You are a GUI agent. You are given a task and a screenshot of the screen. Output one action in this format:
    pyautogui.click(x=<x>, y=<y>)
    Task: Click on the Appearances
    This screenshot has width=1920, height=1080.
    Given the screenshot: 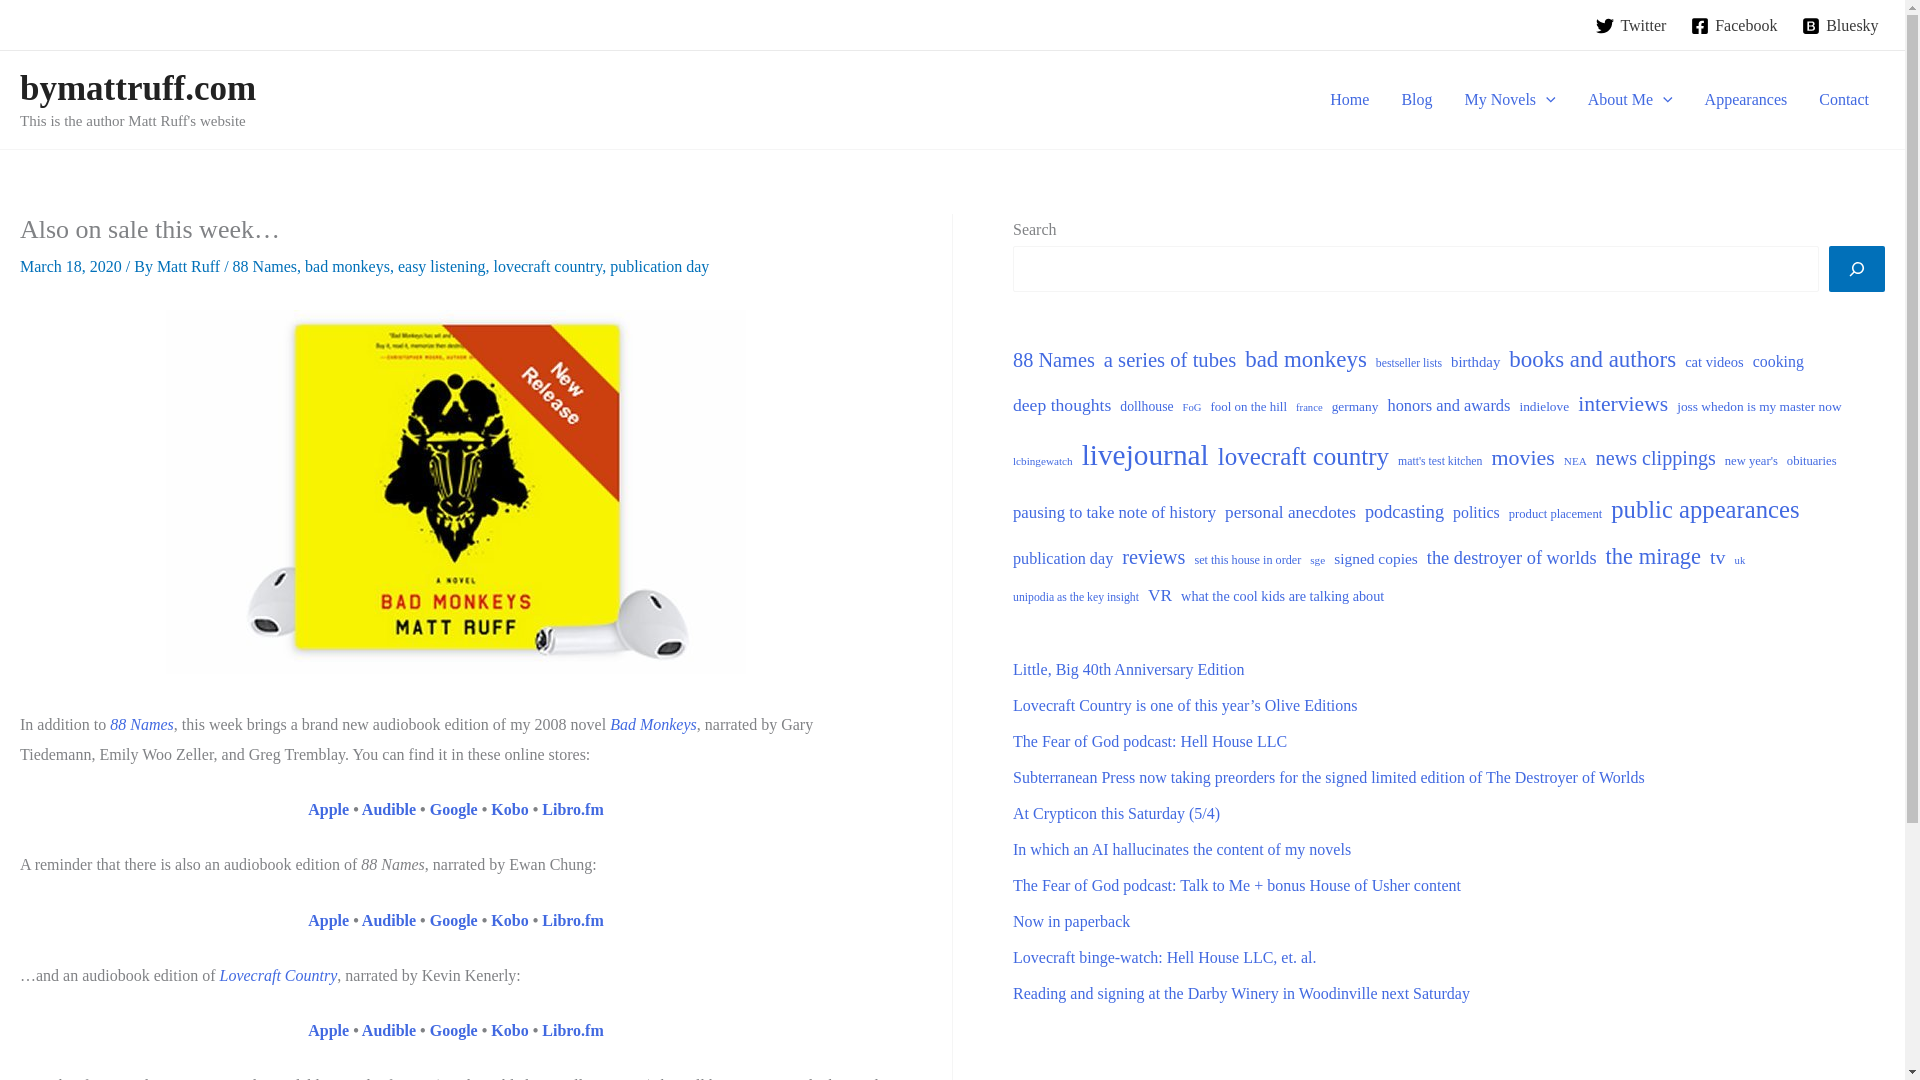 What is the action you would take?
    pyautogui.click(x=1746, y=100)
    